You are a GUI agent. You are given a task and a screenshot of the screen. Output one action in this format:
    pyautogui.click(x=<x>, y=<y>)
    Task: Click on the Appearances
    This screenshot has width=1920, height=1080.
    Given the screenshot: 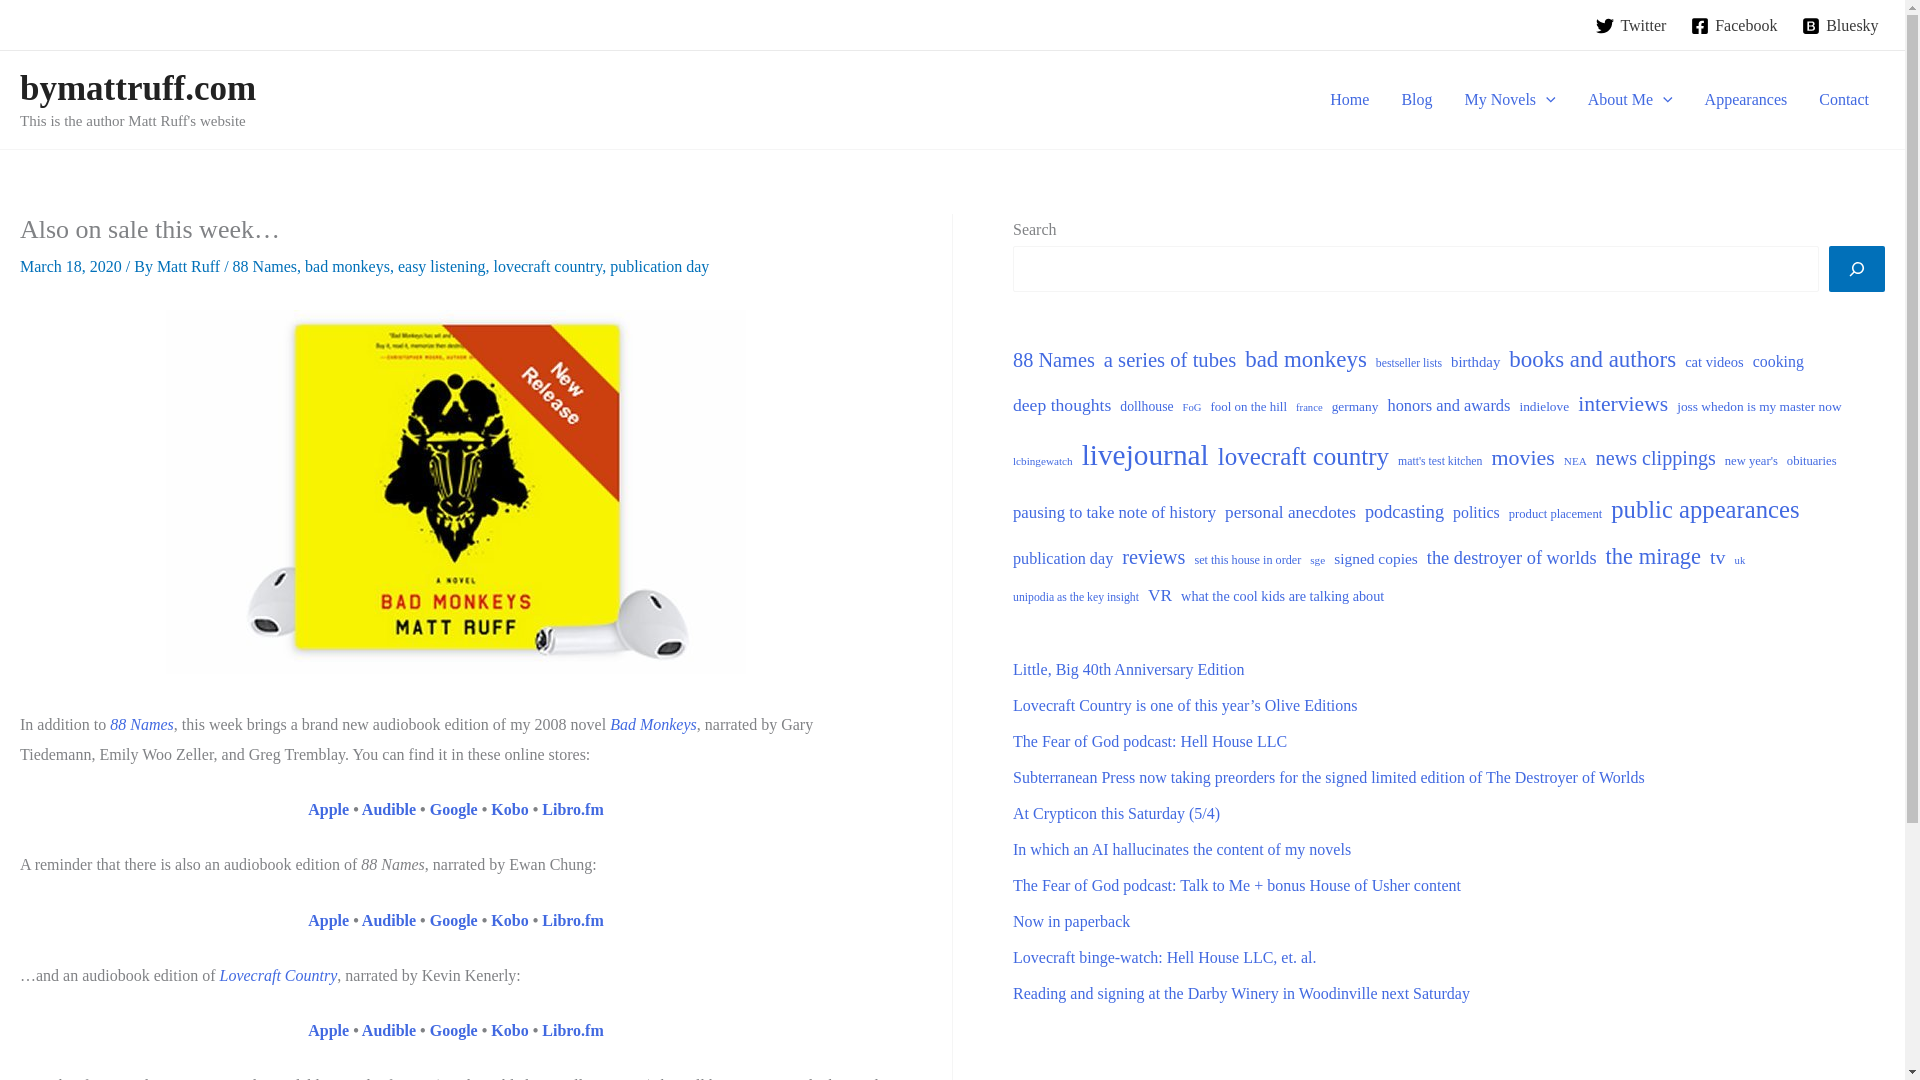 What is the action you would take?
    pyautogui.click(x=1746, y=100)
    